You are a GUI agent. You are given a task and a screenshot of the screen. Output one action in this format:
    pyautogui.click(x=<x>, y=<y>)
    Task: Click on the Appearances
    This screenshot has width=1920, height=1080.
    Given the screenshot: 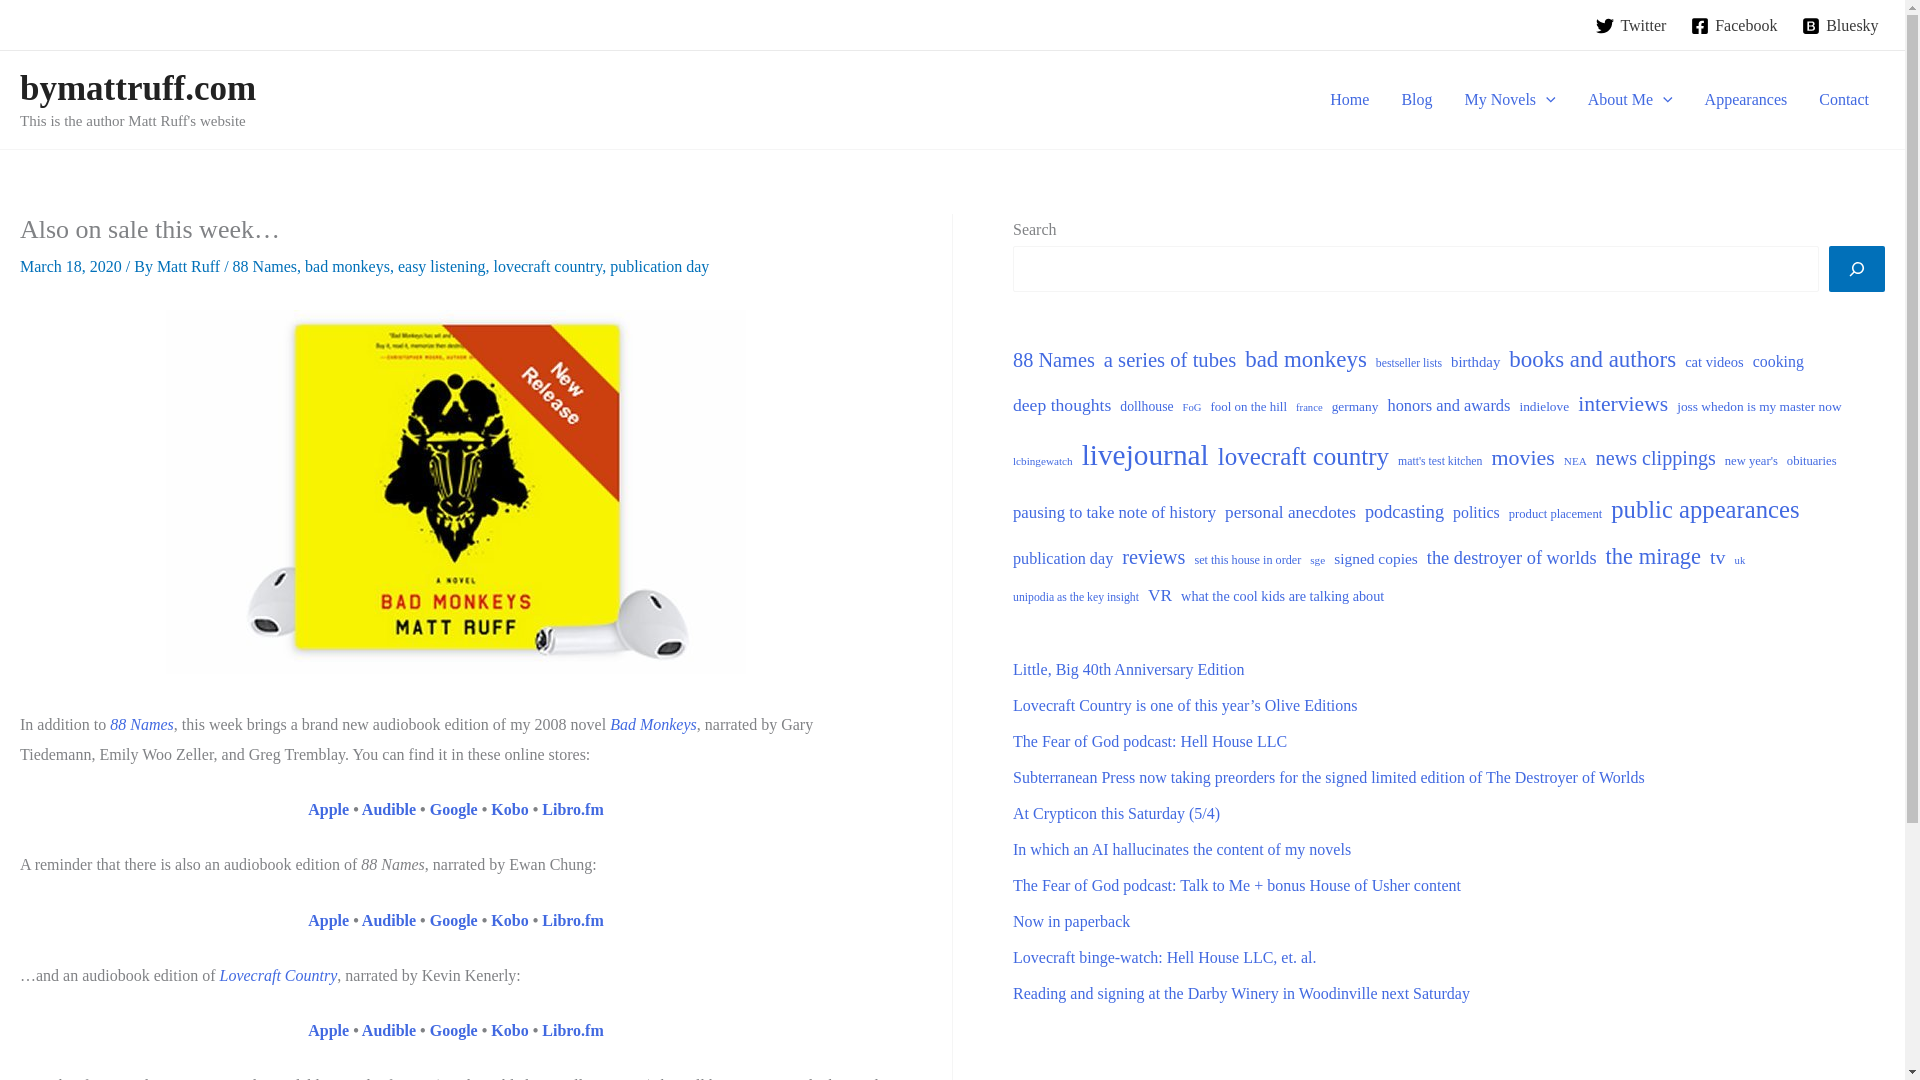 What is the action you would take?
    pyautogui.click(x=1746, y=100)
    